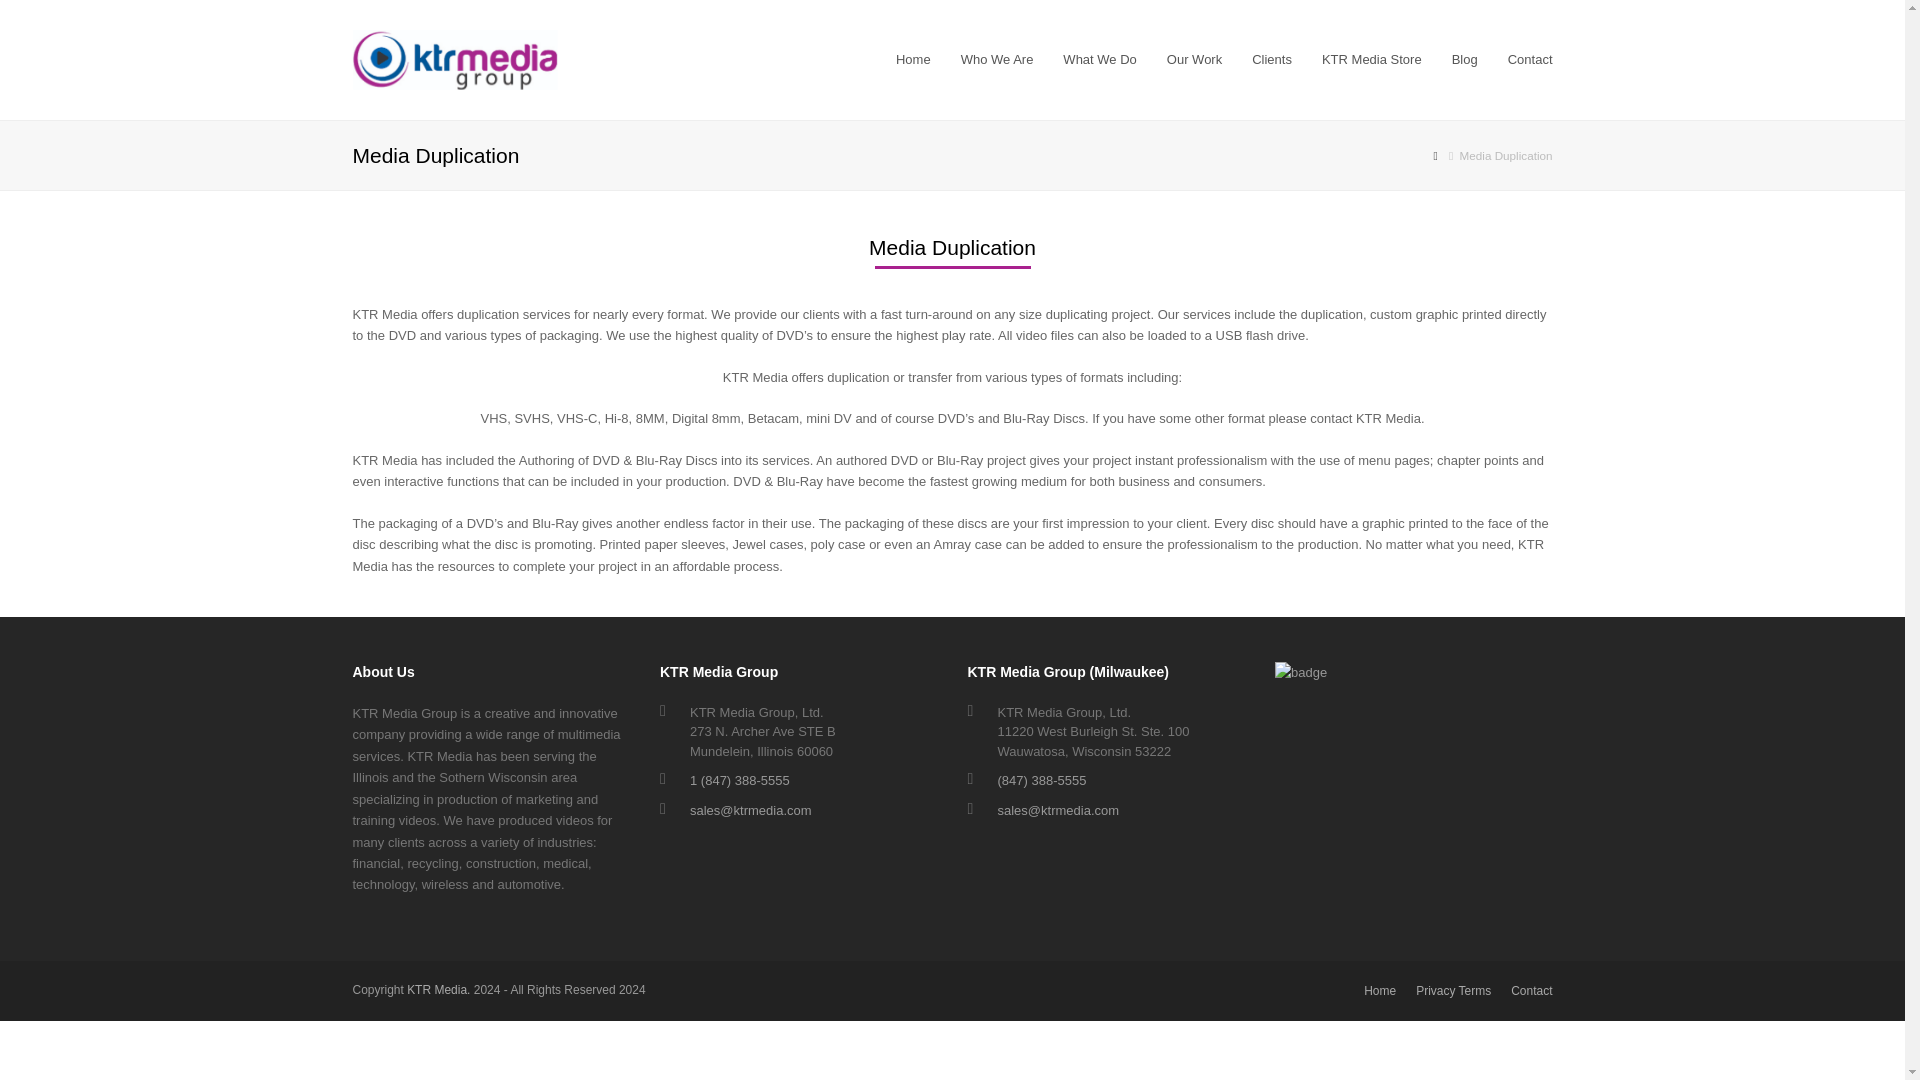  Describe the element at coordinates (1454, 990) in the screenshot. I see `Privacy Terms` at that location.